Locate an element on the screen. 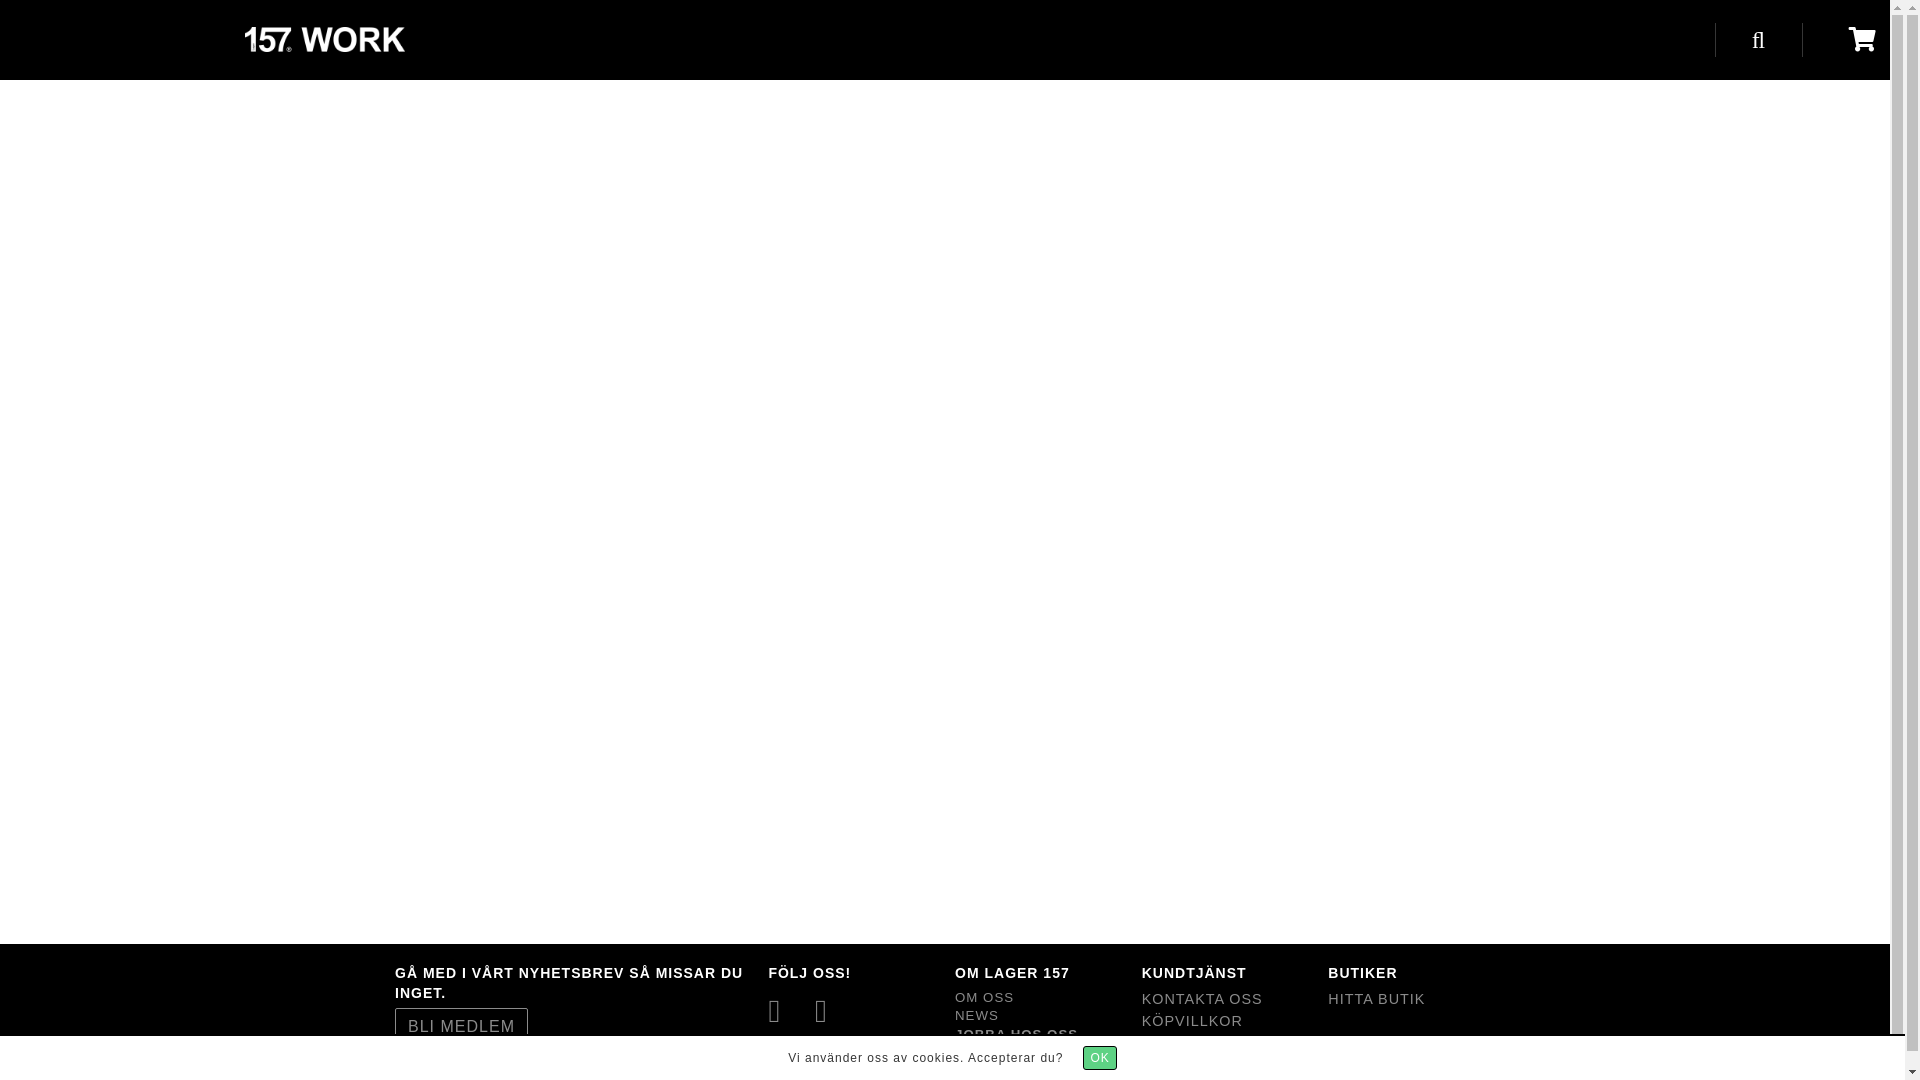  BLI MEDLEM is located at coordinates (462, 1026).